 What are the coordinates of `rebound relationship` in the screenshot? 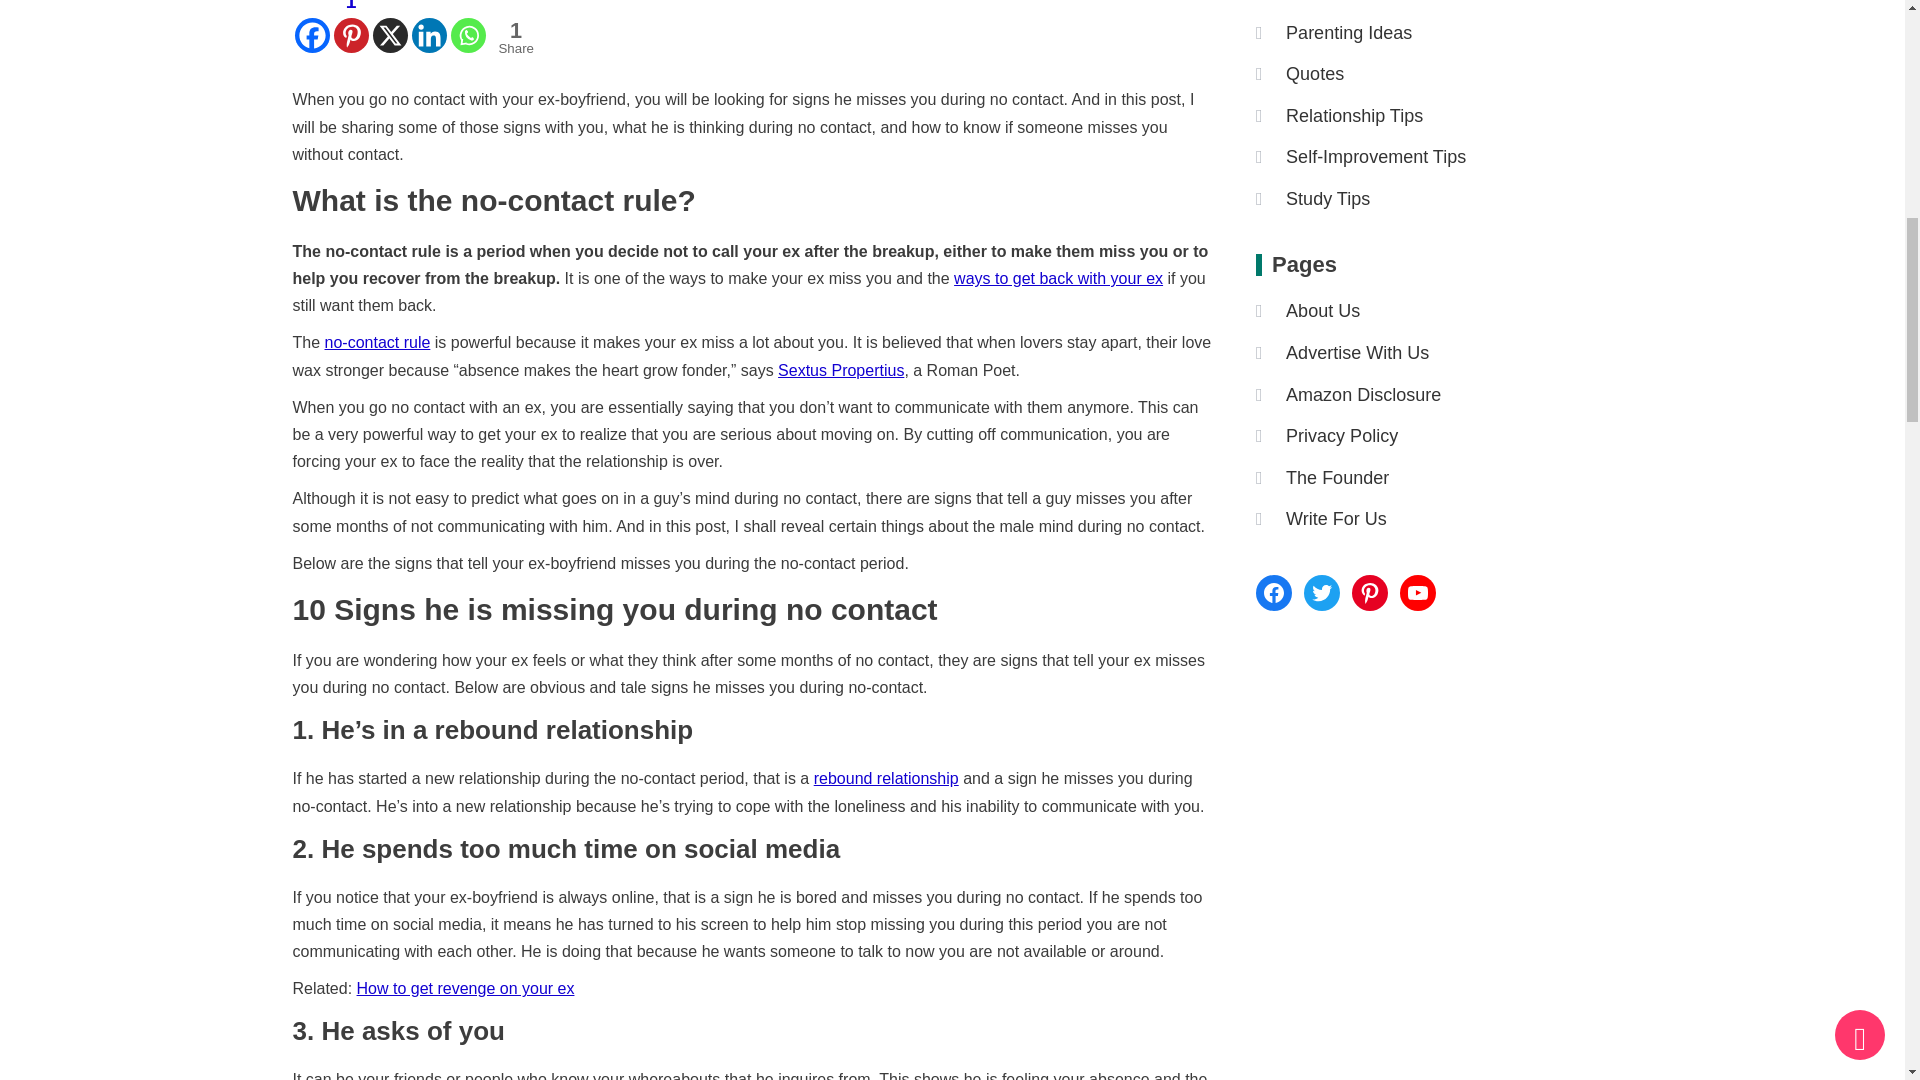 It's located at (886, 778).